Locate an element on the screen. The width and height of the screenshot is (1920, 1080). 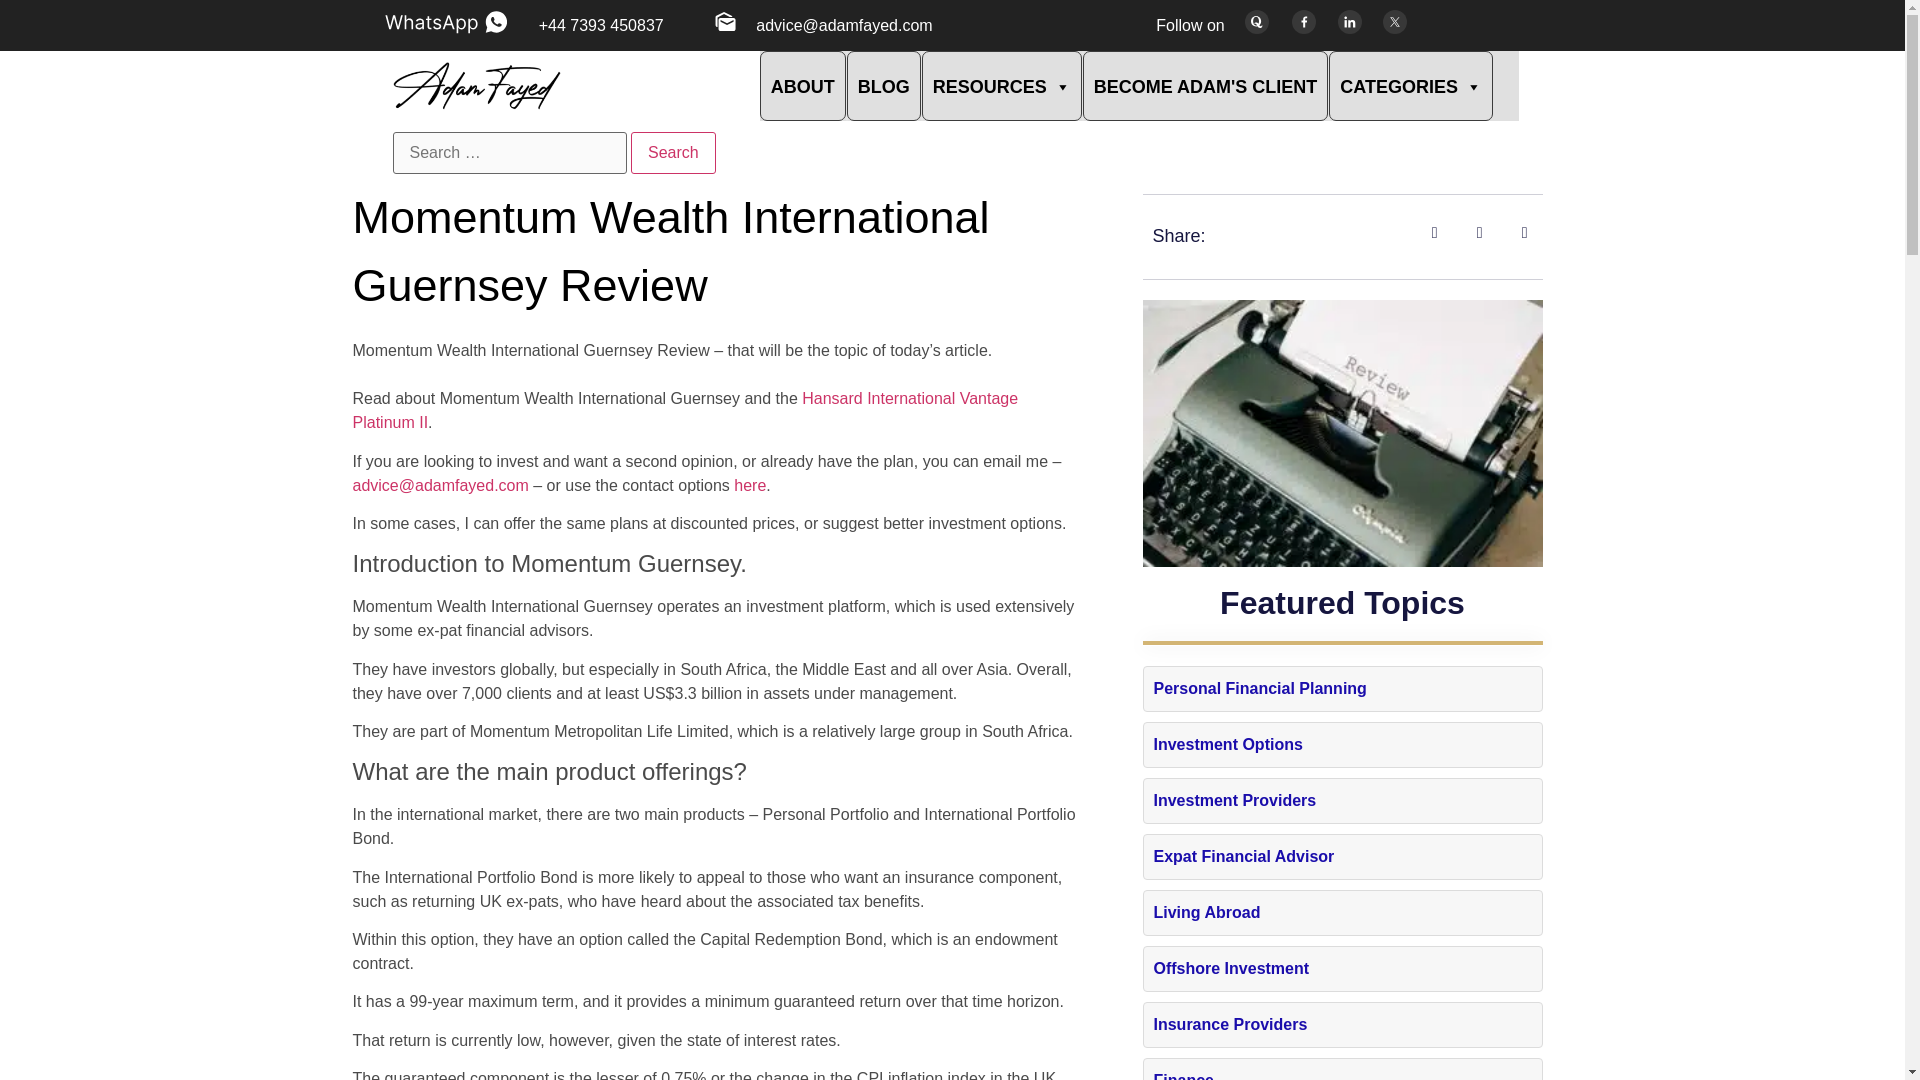
here is located at coordinates (750, 485).